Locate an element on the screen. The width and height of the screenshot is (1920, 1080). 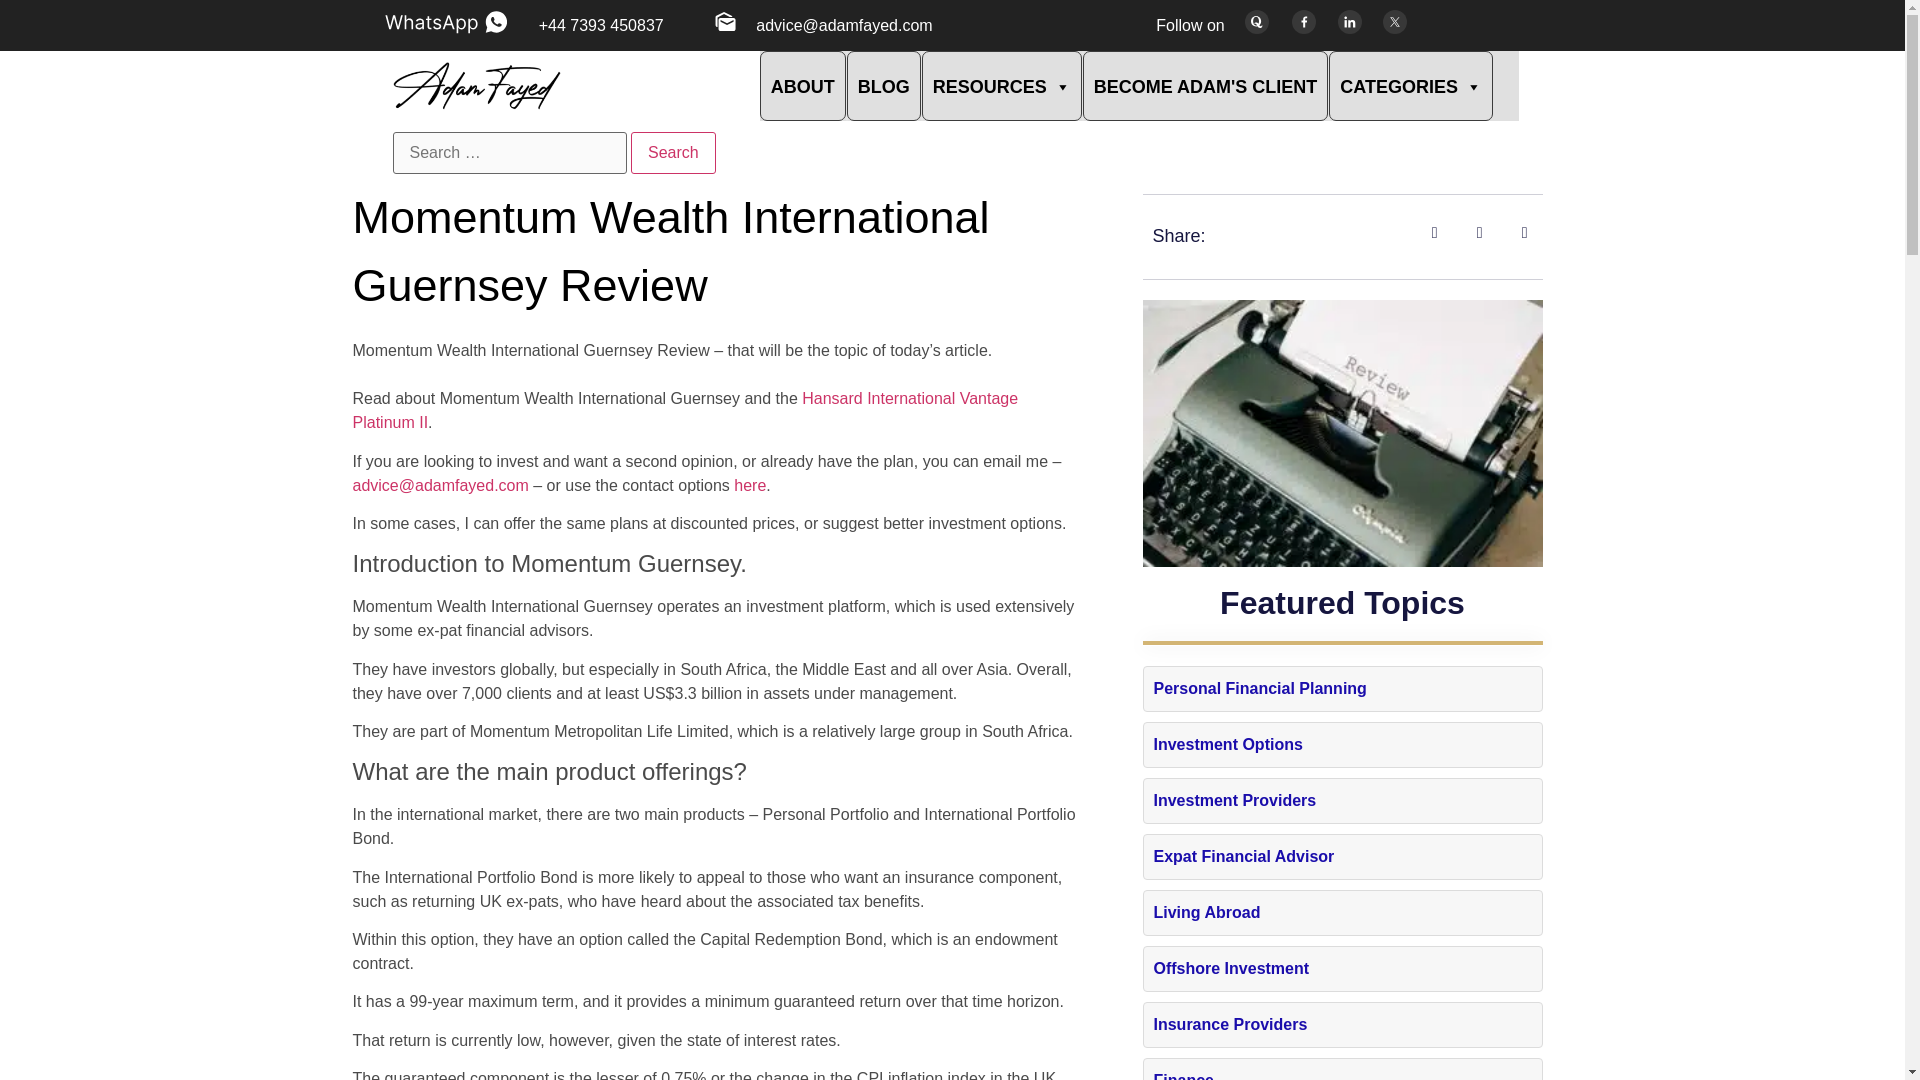
here is located at coordinates (750, 485).